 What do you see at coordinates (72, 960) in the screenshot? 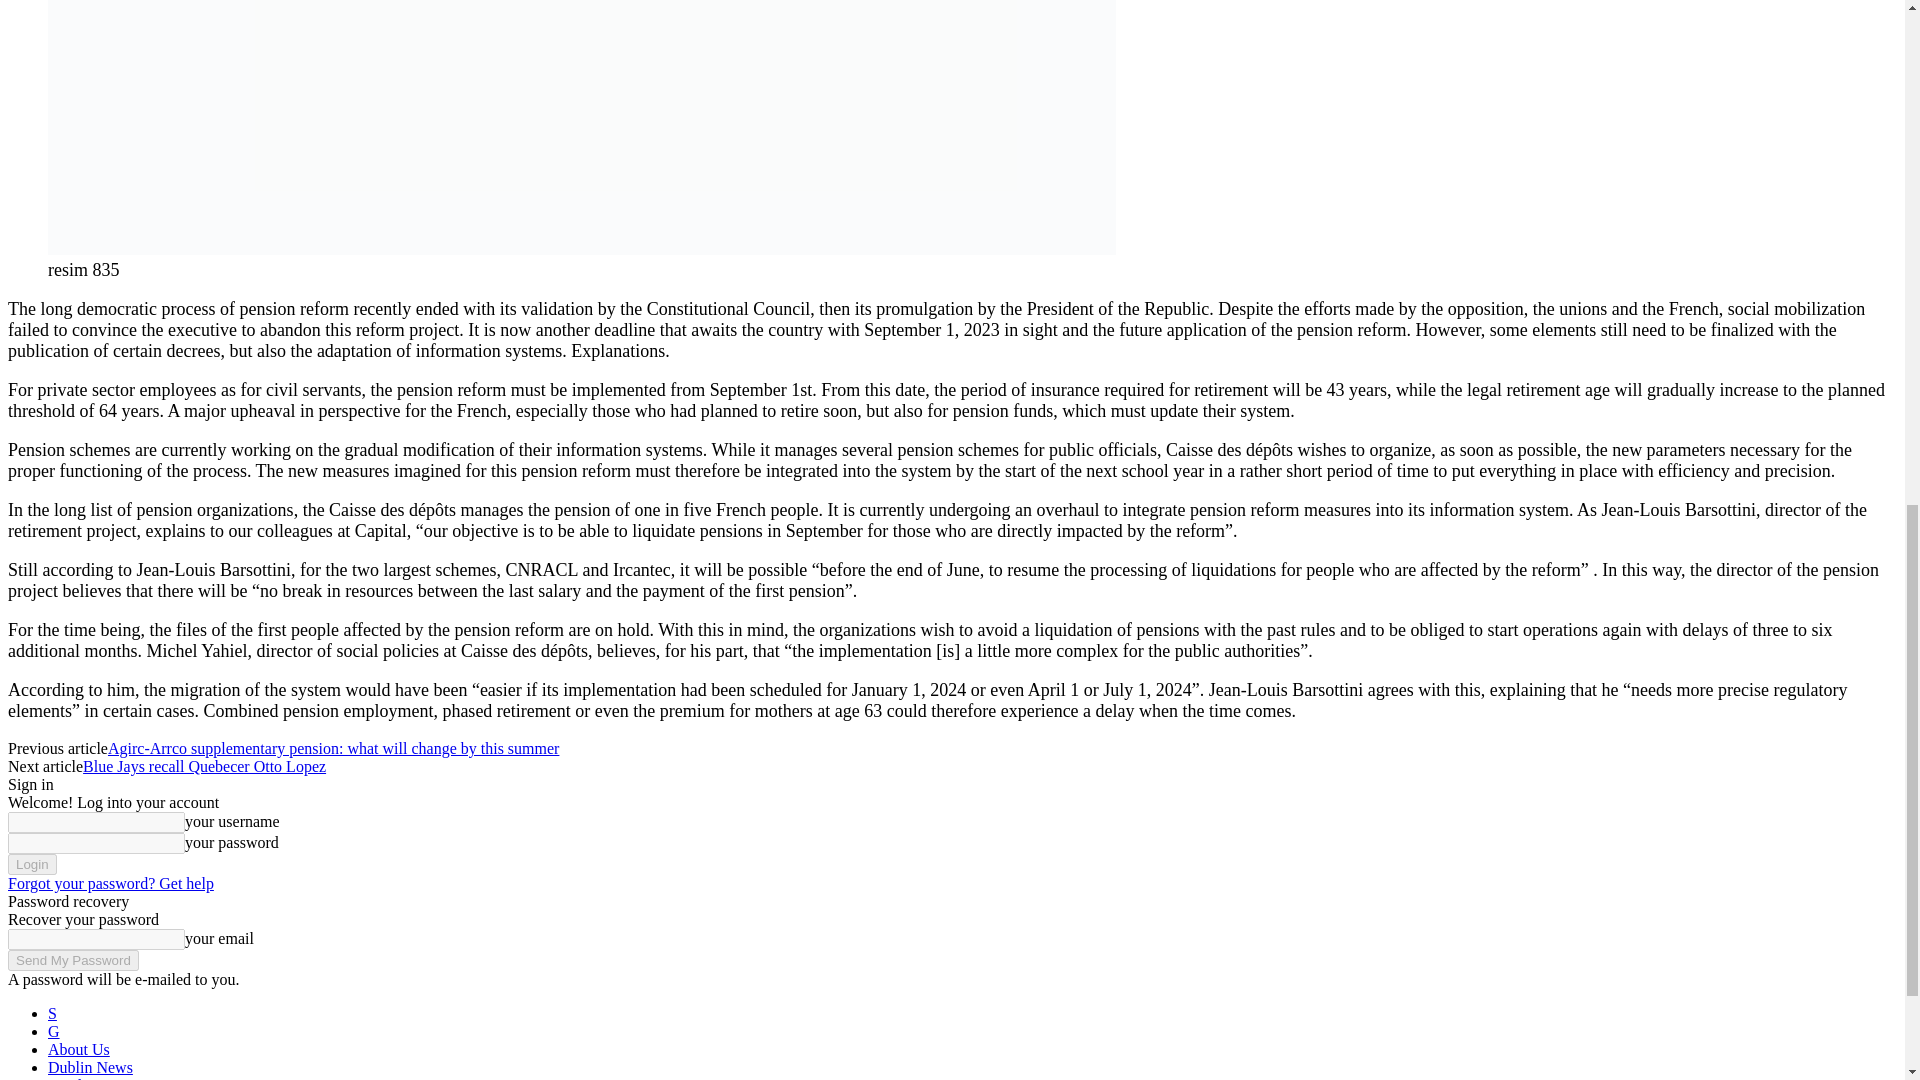
I see `Send My Password` at bounding box center [72, 960].